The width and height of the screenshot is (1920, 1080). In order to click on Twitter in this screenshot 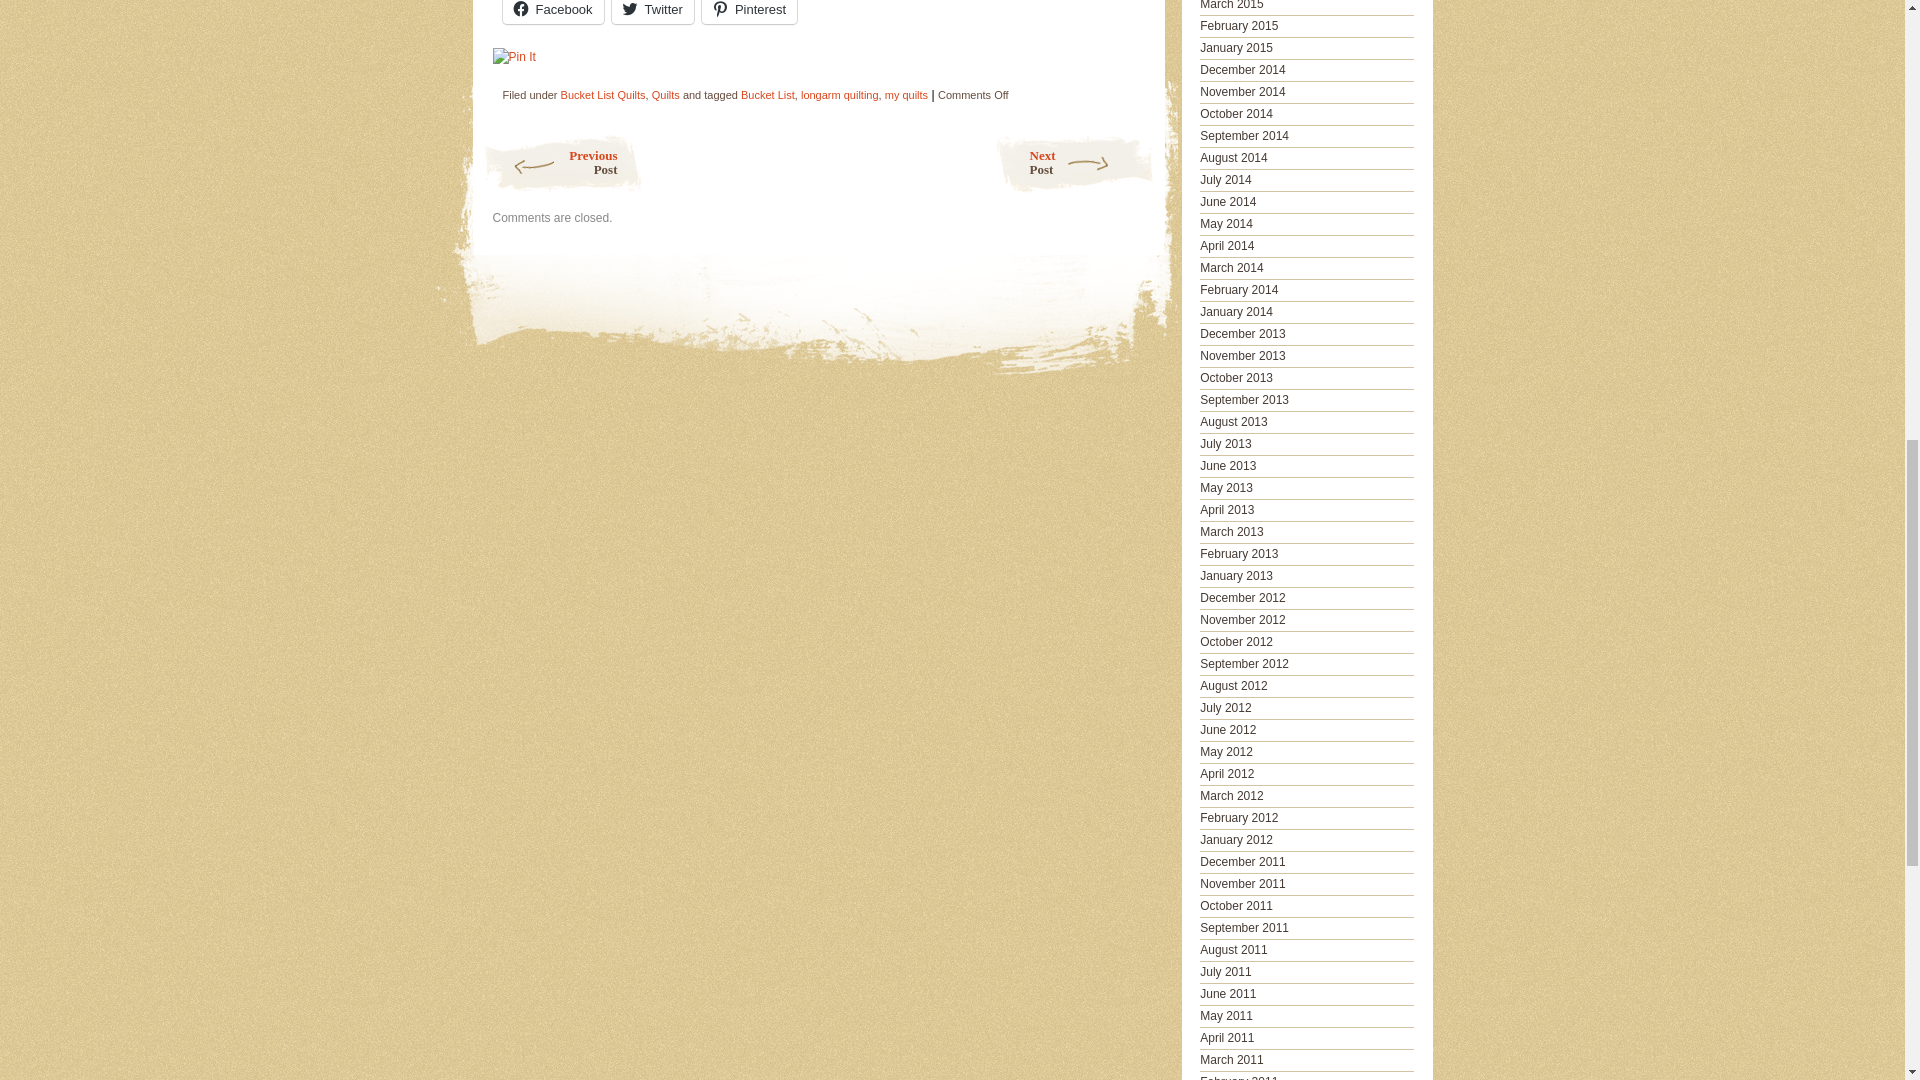, I will do `click(840, 94)`.